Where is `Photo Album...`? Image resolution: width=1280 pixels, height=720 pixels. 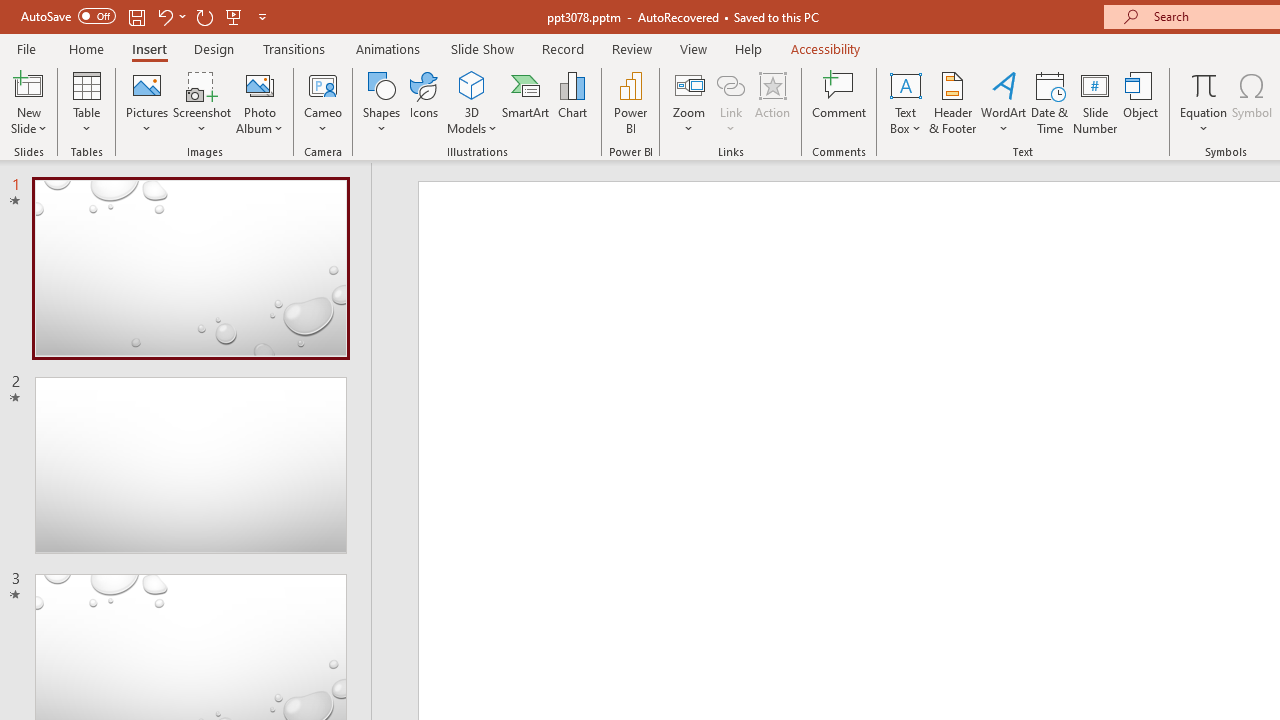 Photo Album... is located at coordinates (260, 102).